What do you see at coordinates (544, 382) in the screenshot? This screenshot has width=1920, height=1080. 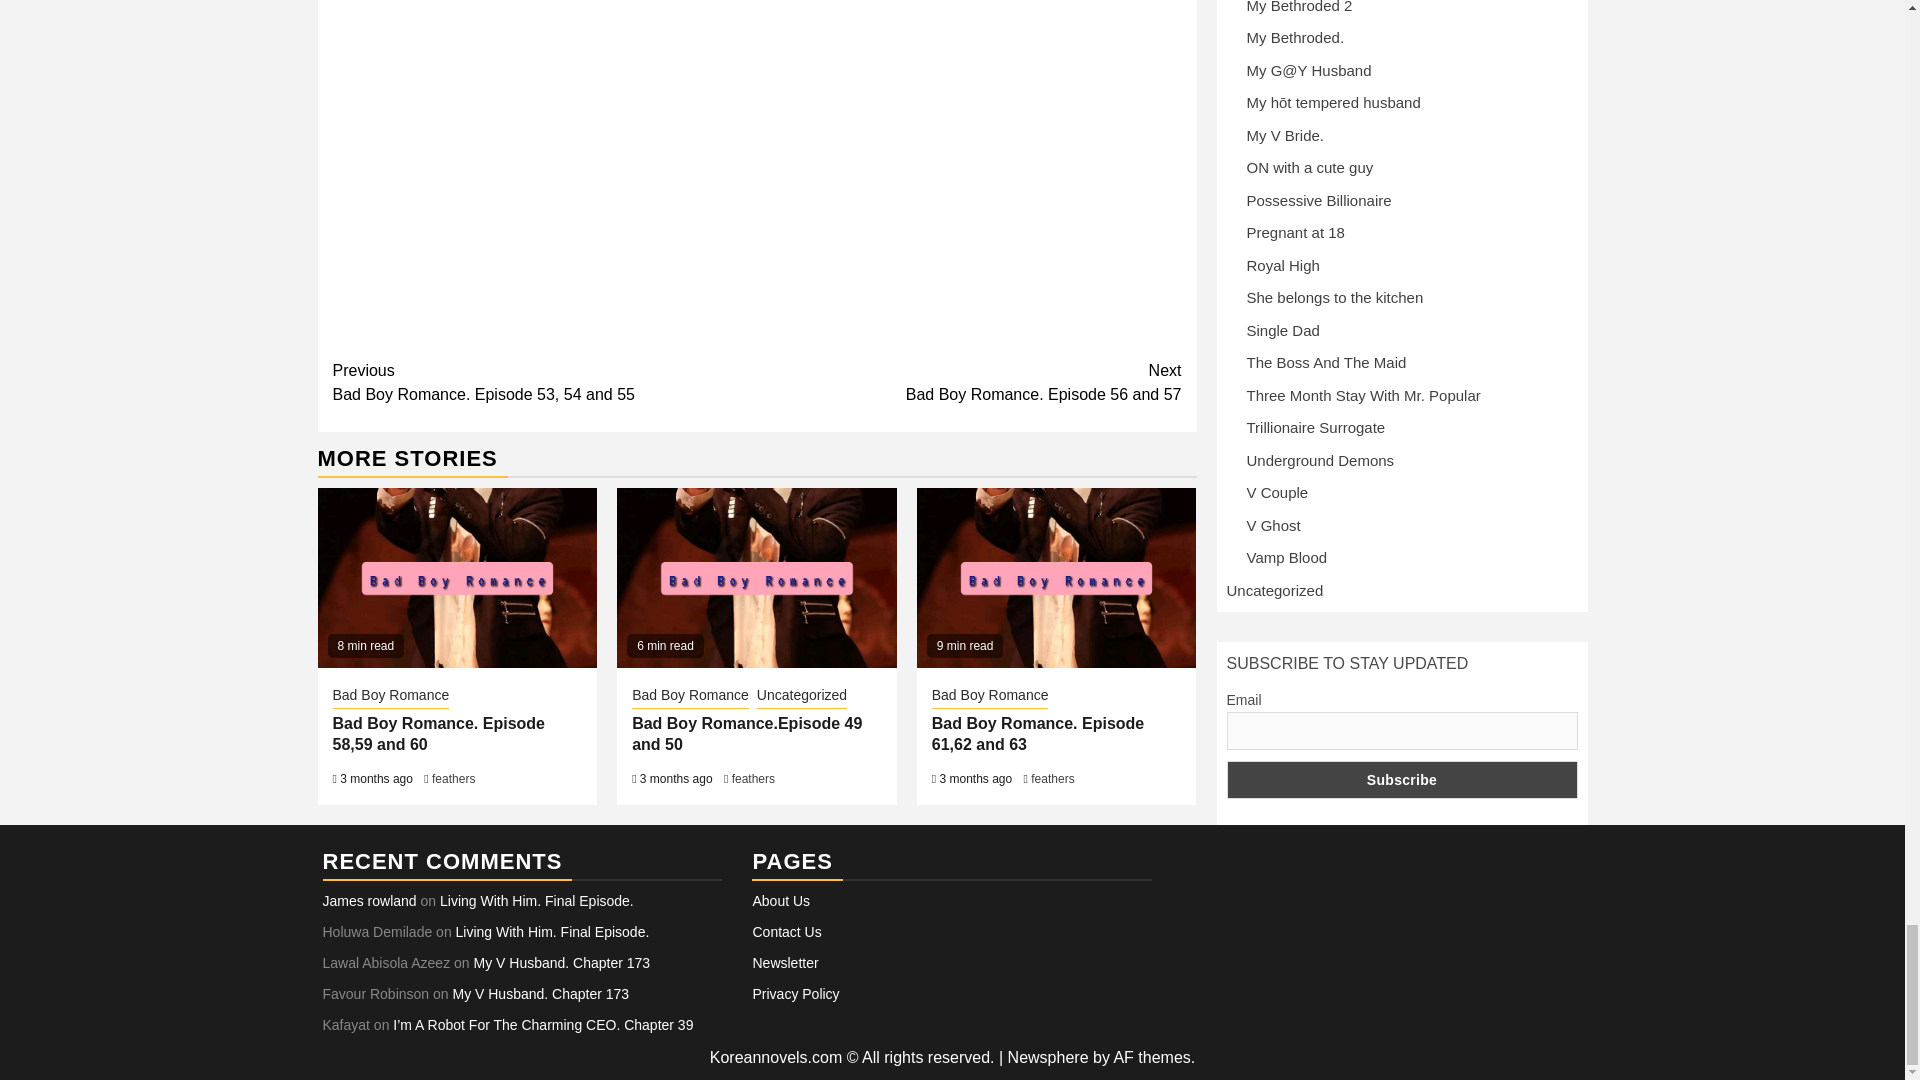 I see `Bad Boy Romance. Episode 58,59 and 60` at bounding box center [544, 382].